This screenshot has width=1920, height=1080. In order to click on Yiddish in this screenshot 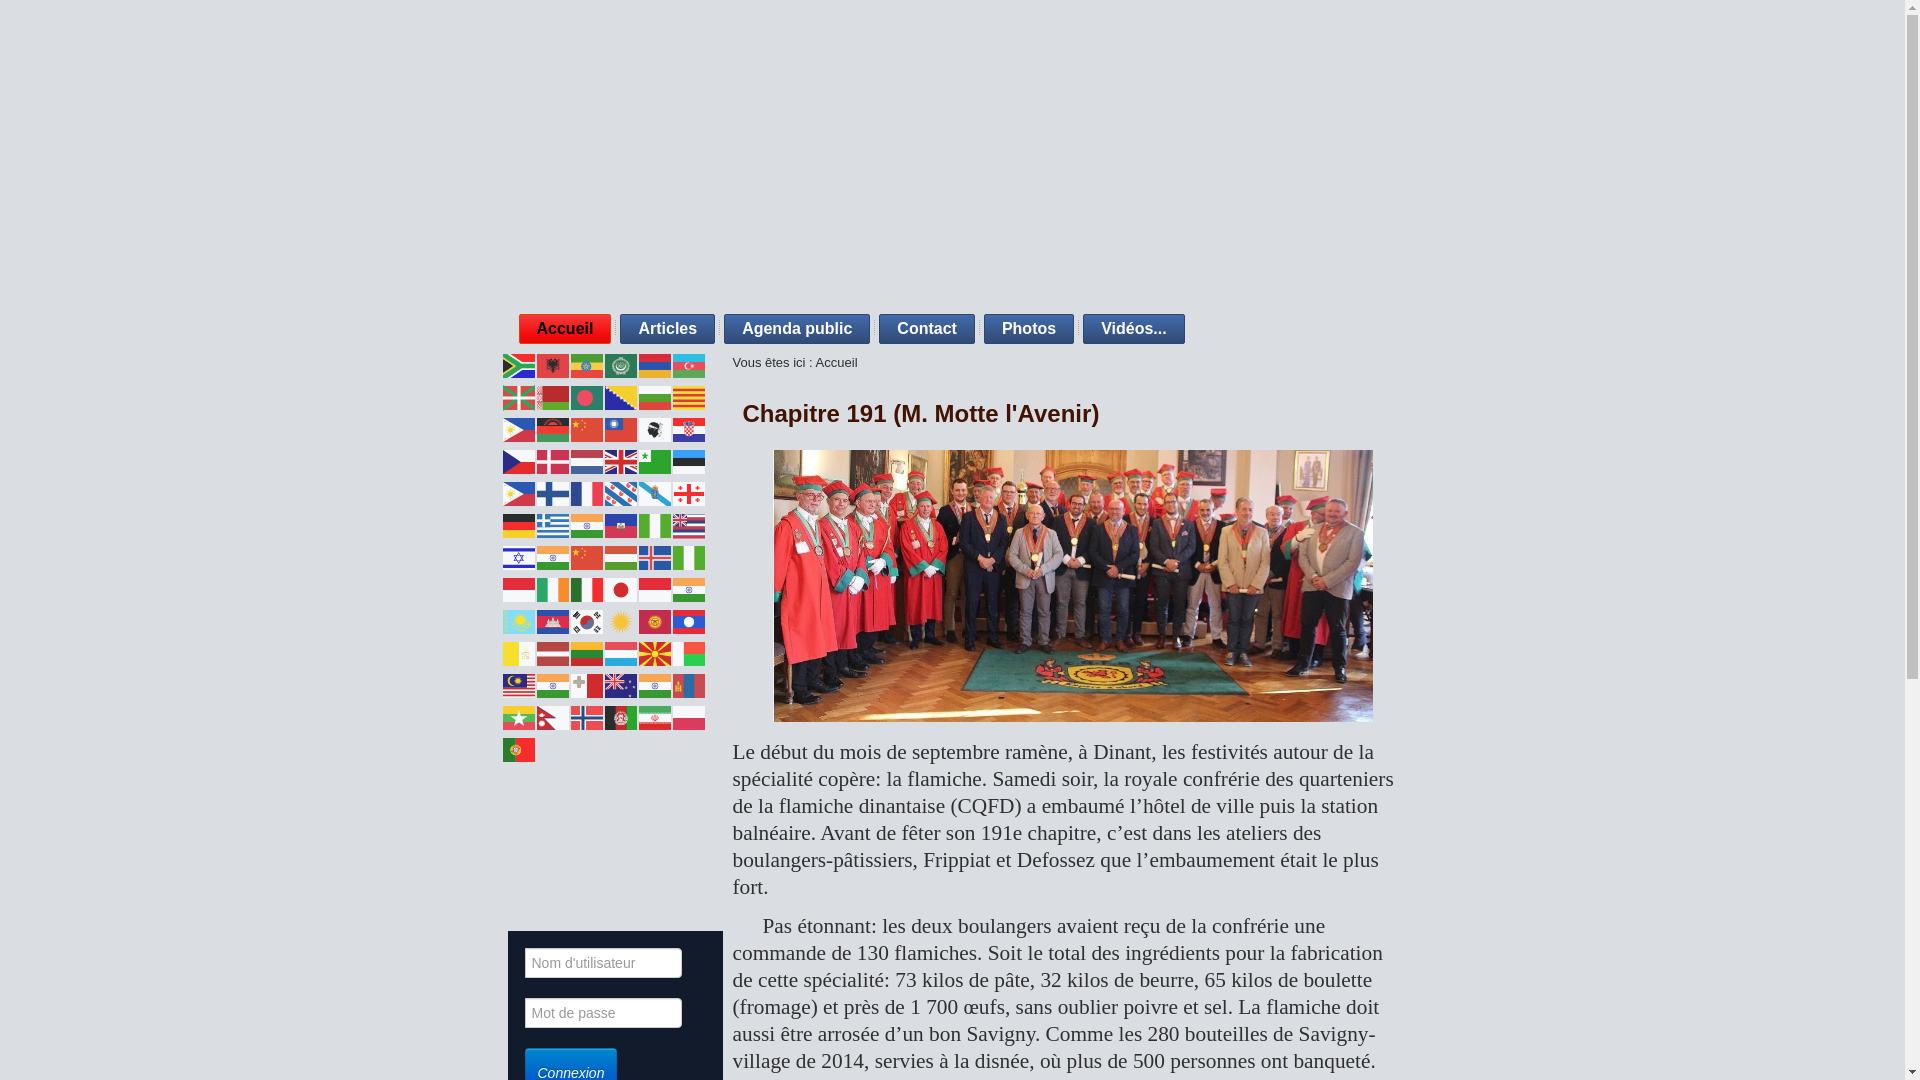, I will do `click(689, 876)`.